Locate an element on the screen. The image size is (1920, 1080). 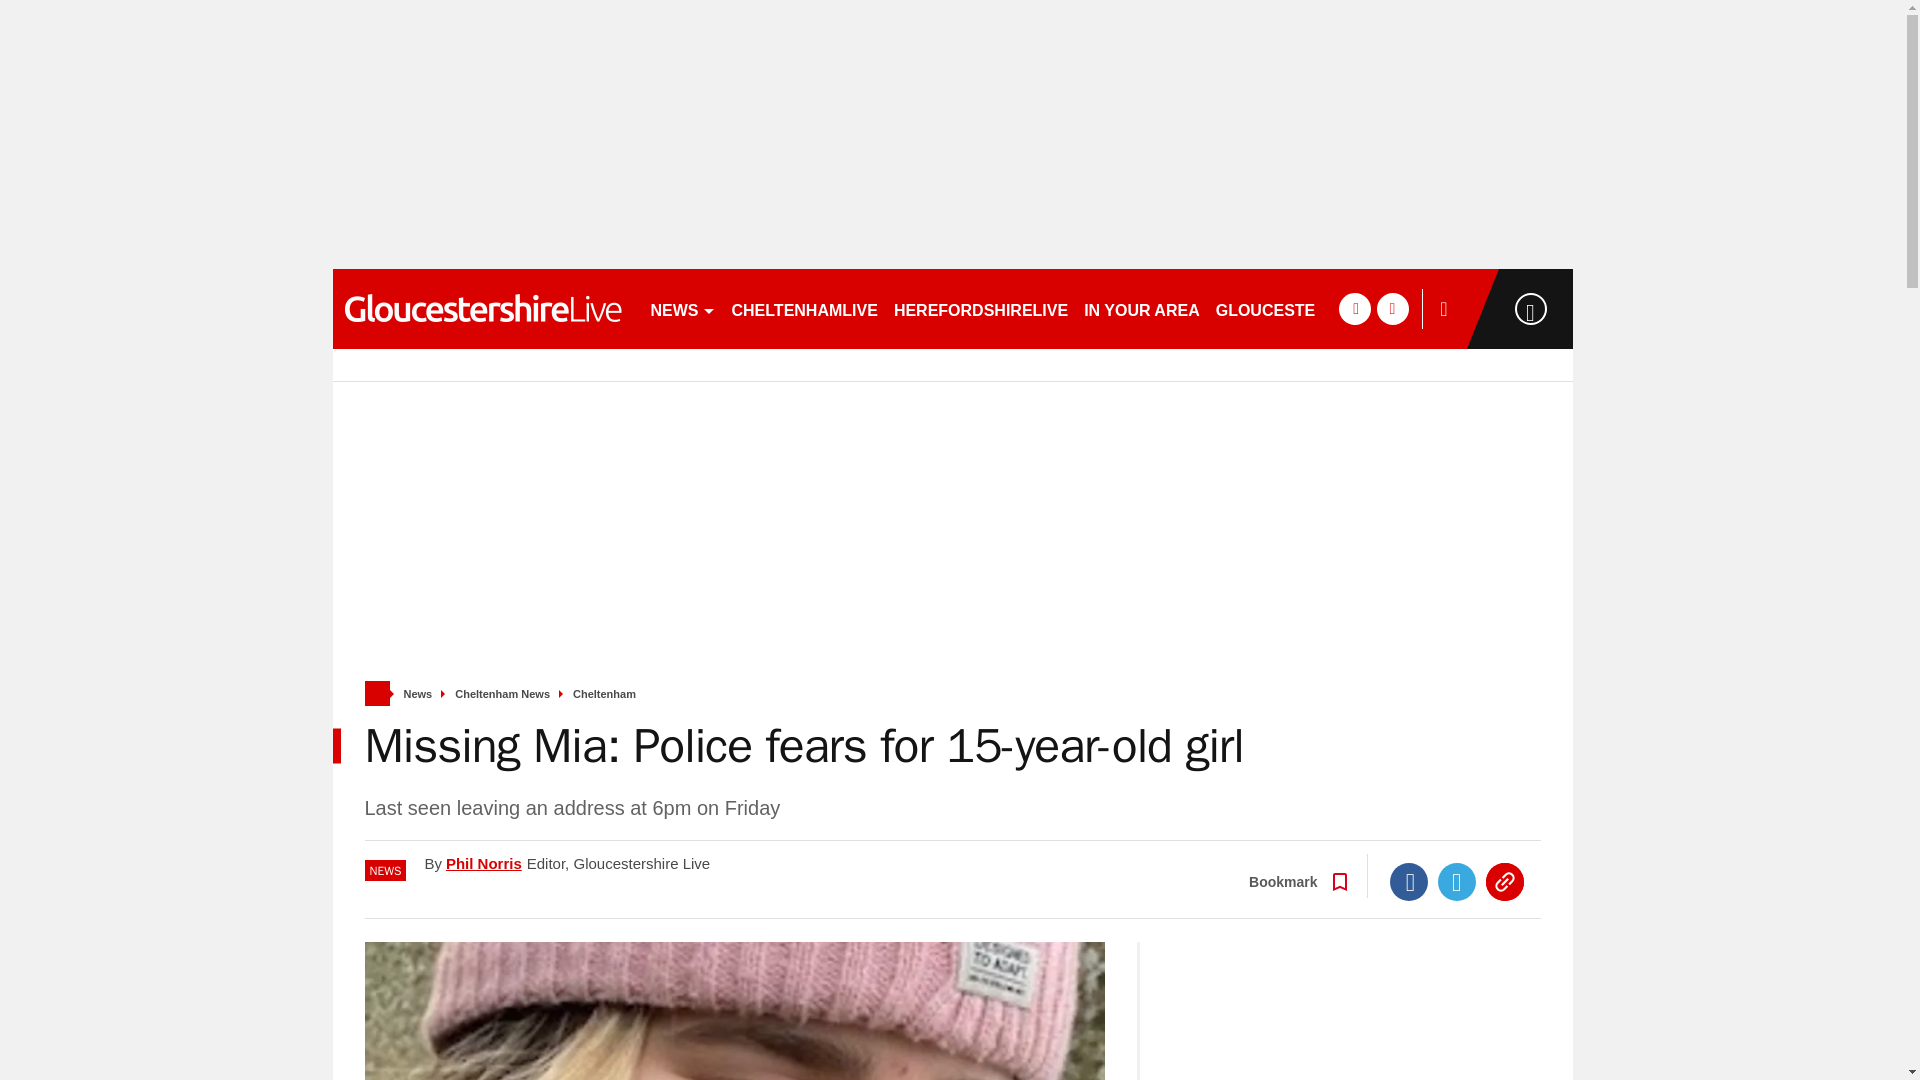
gloucestershirelive is located at coordinates (482, 308).